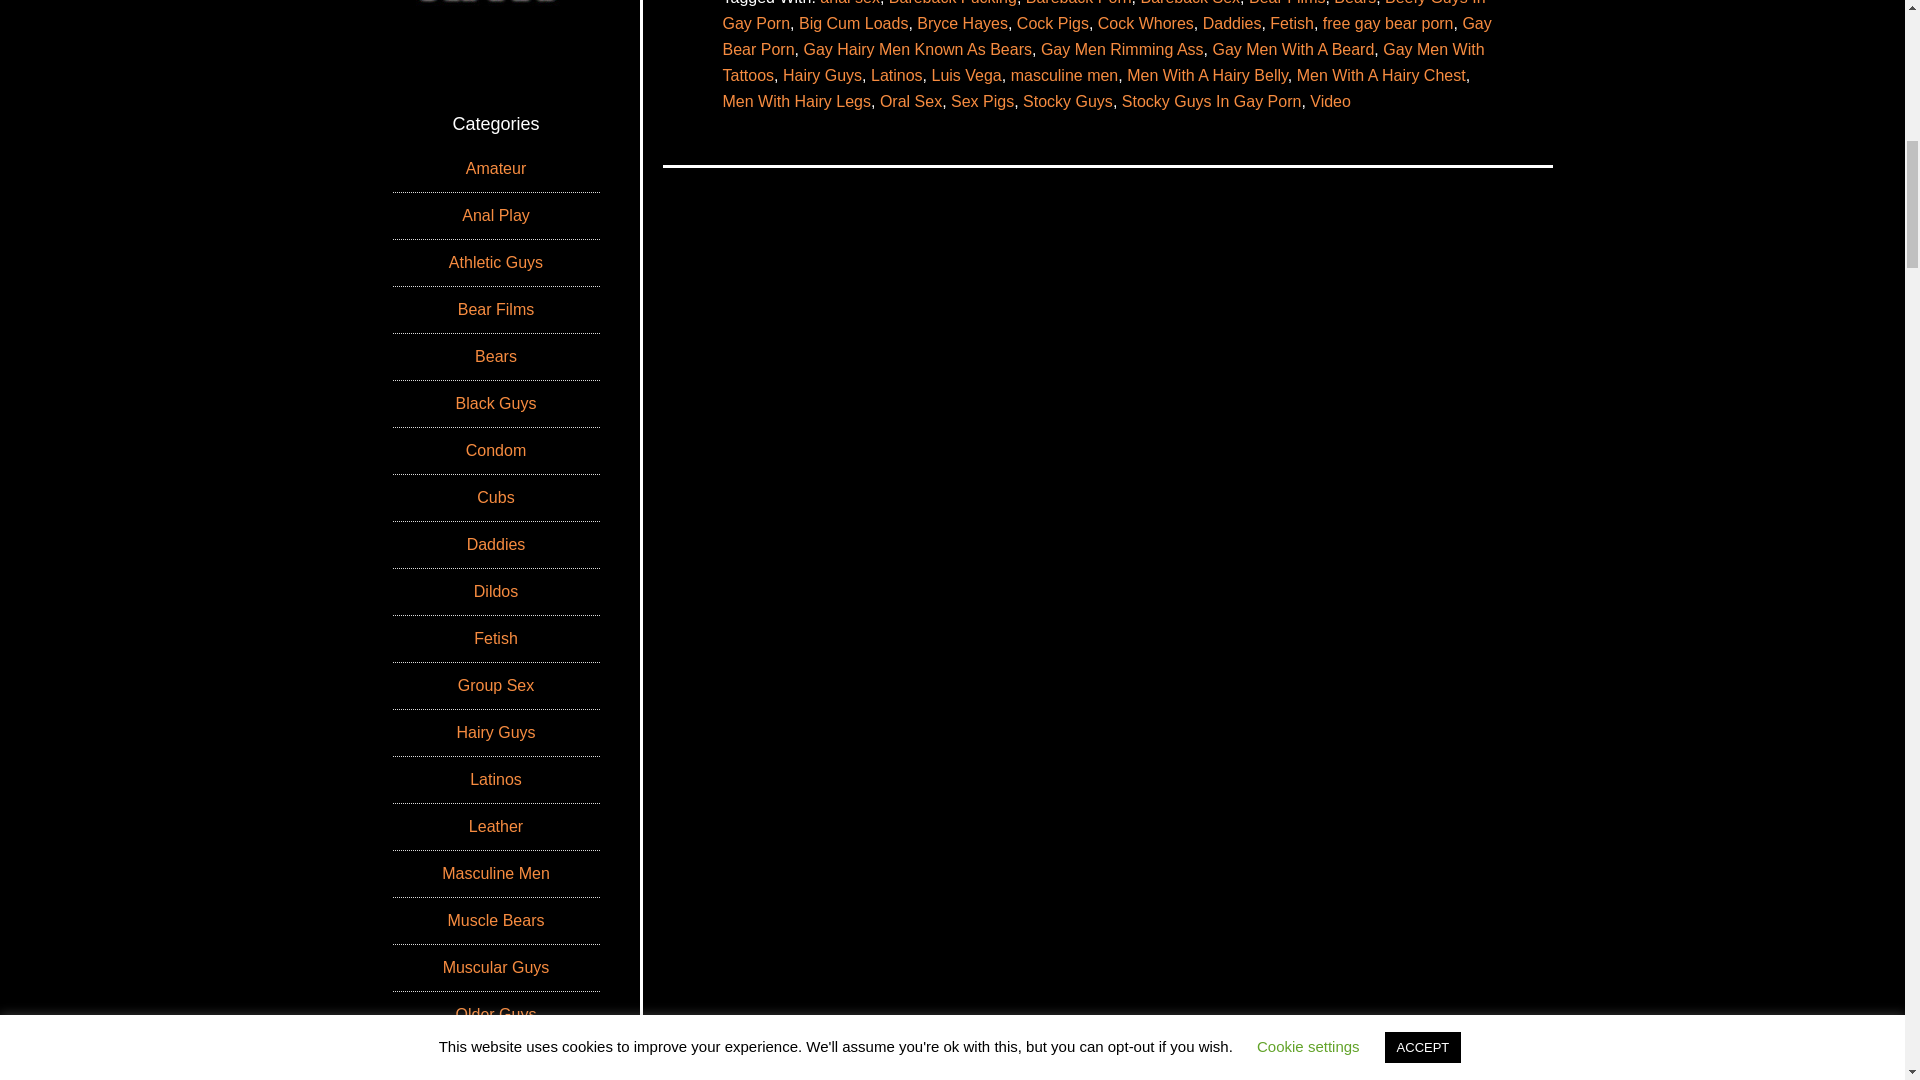 The height and width of the screenshot is (1080, 1920). What do you see at coordinates (849, 3) in the screenshot?
I see `anal sex` at bounding box center [849, 3].